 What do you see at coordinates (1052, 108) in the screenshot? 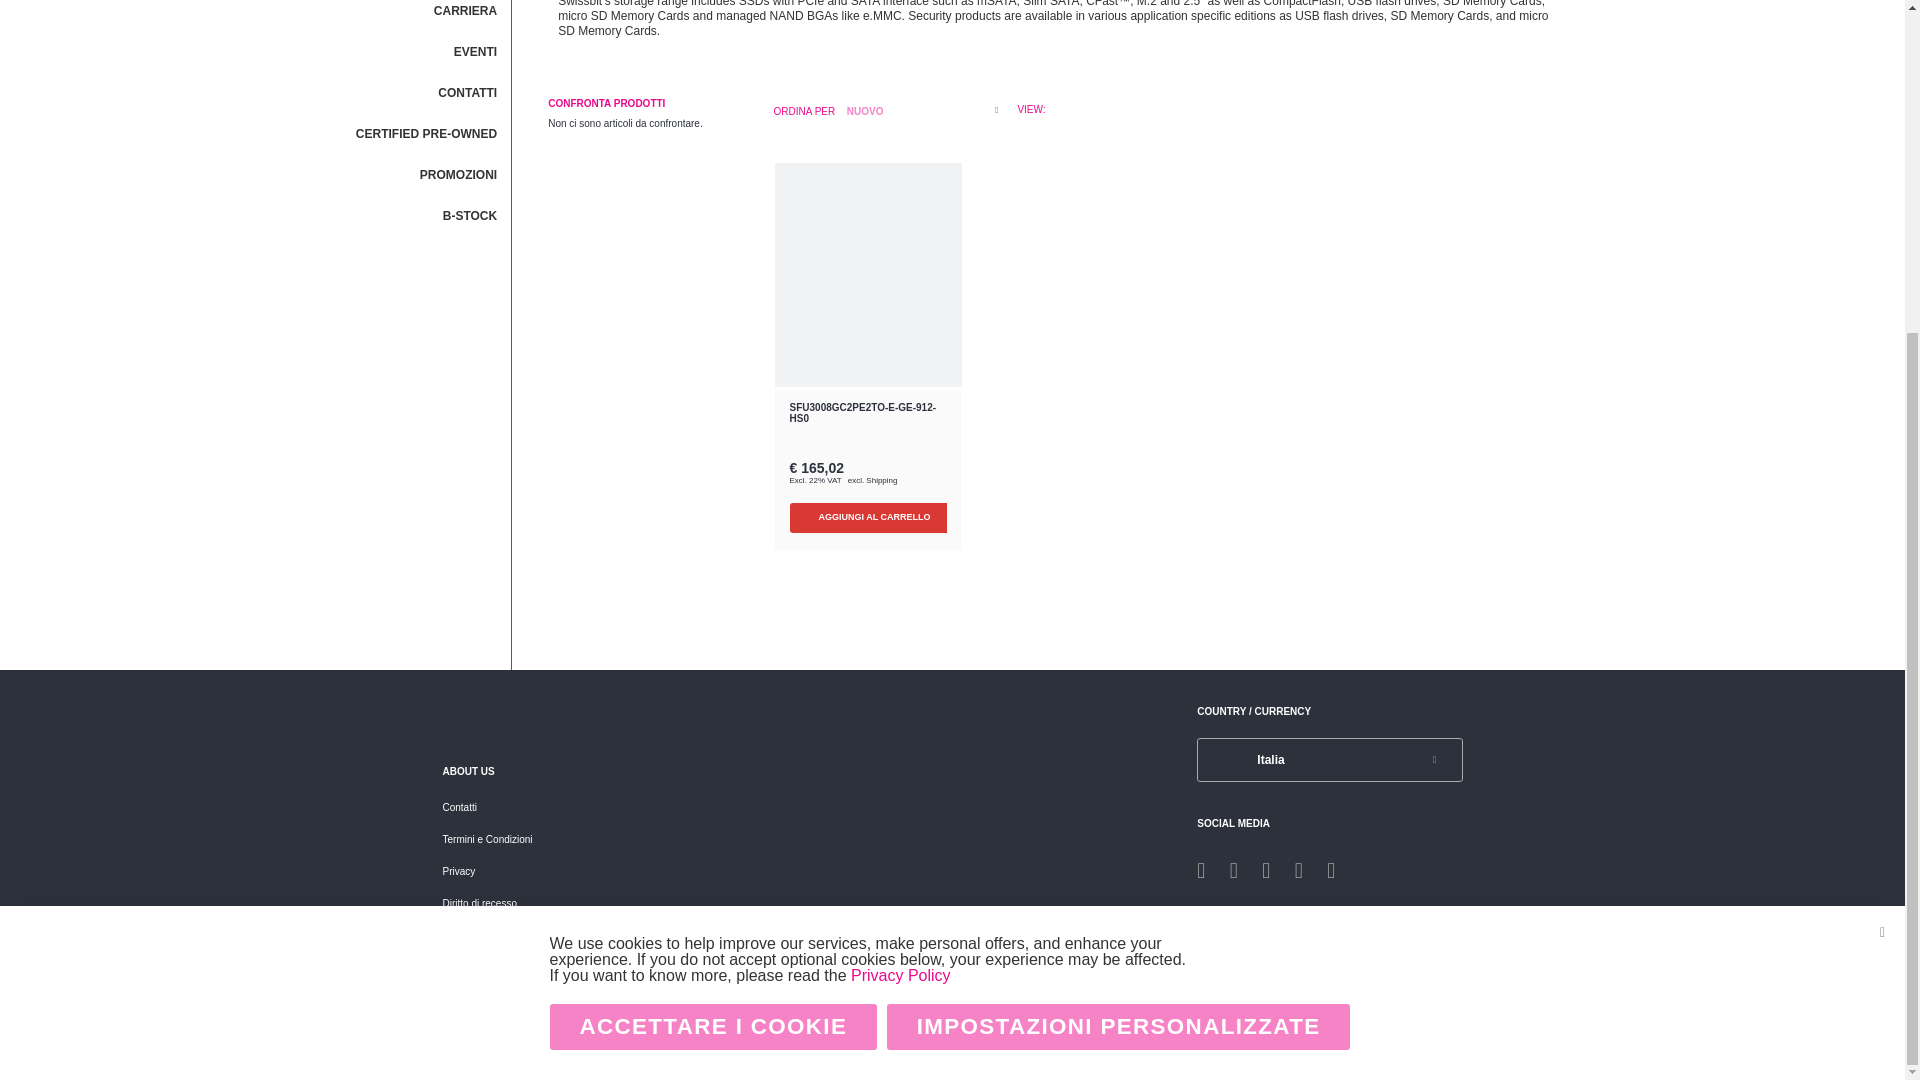
I see `Lista` at bounding box center [1052, 108].